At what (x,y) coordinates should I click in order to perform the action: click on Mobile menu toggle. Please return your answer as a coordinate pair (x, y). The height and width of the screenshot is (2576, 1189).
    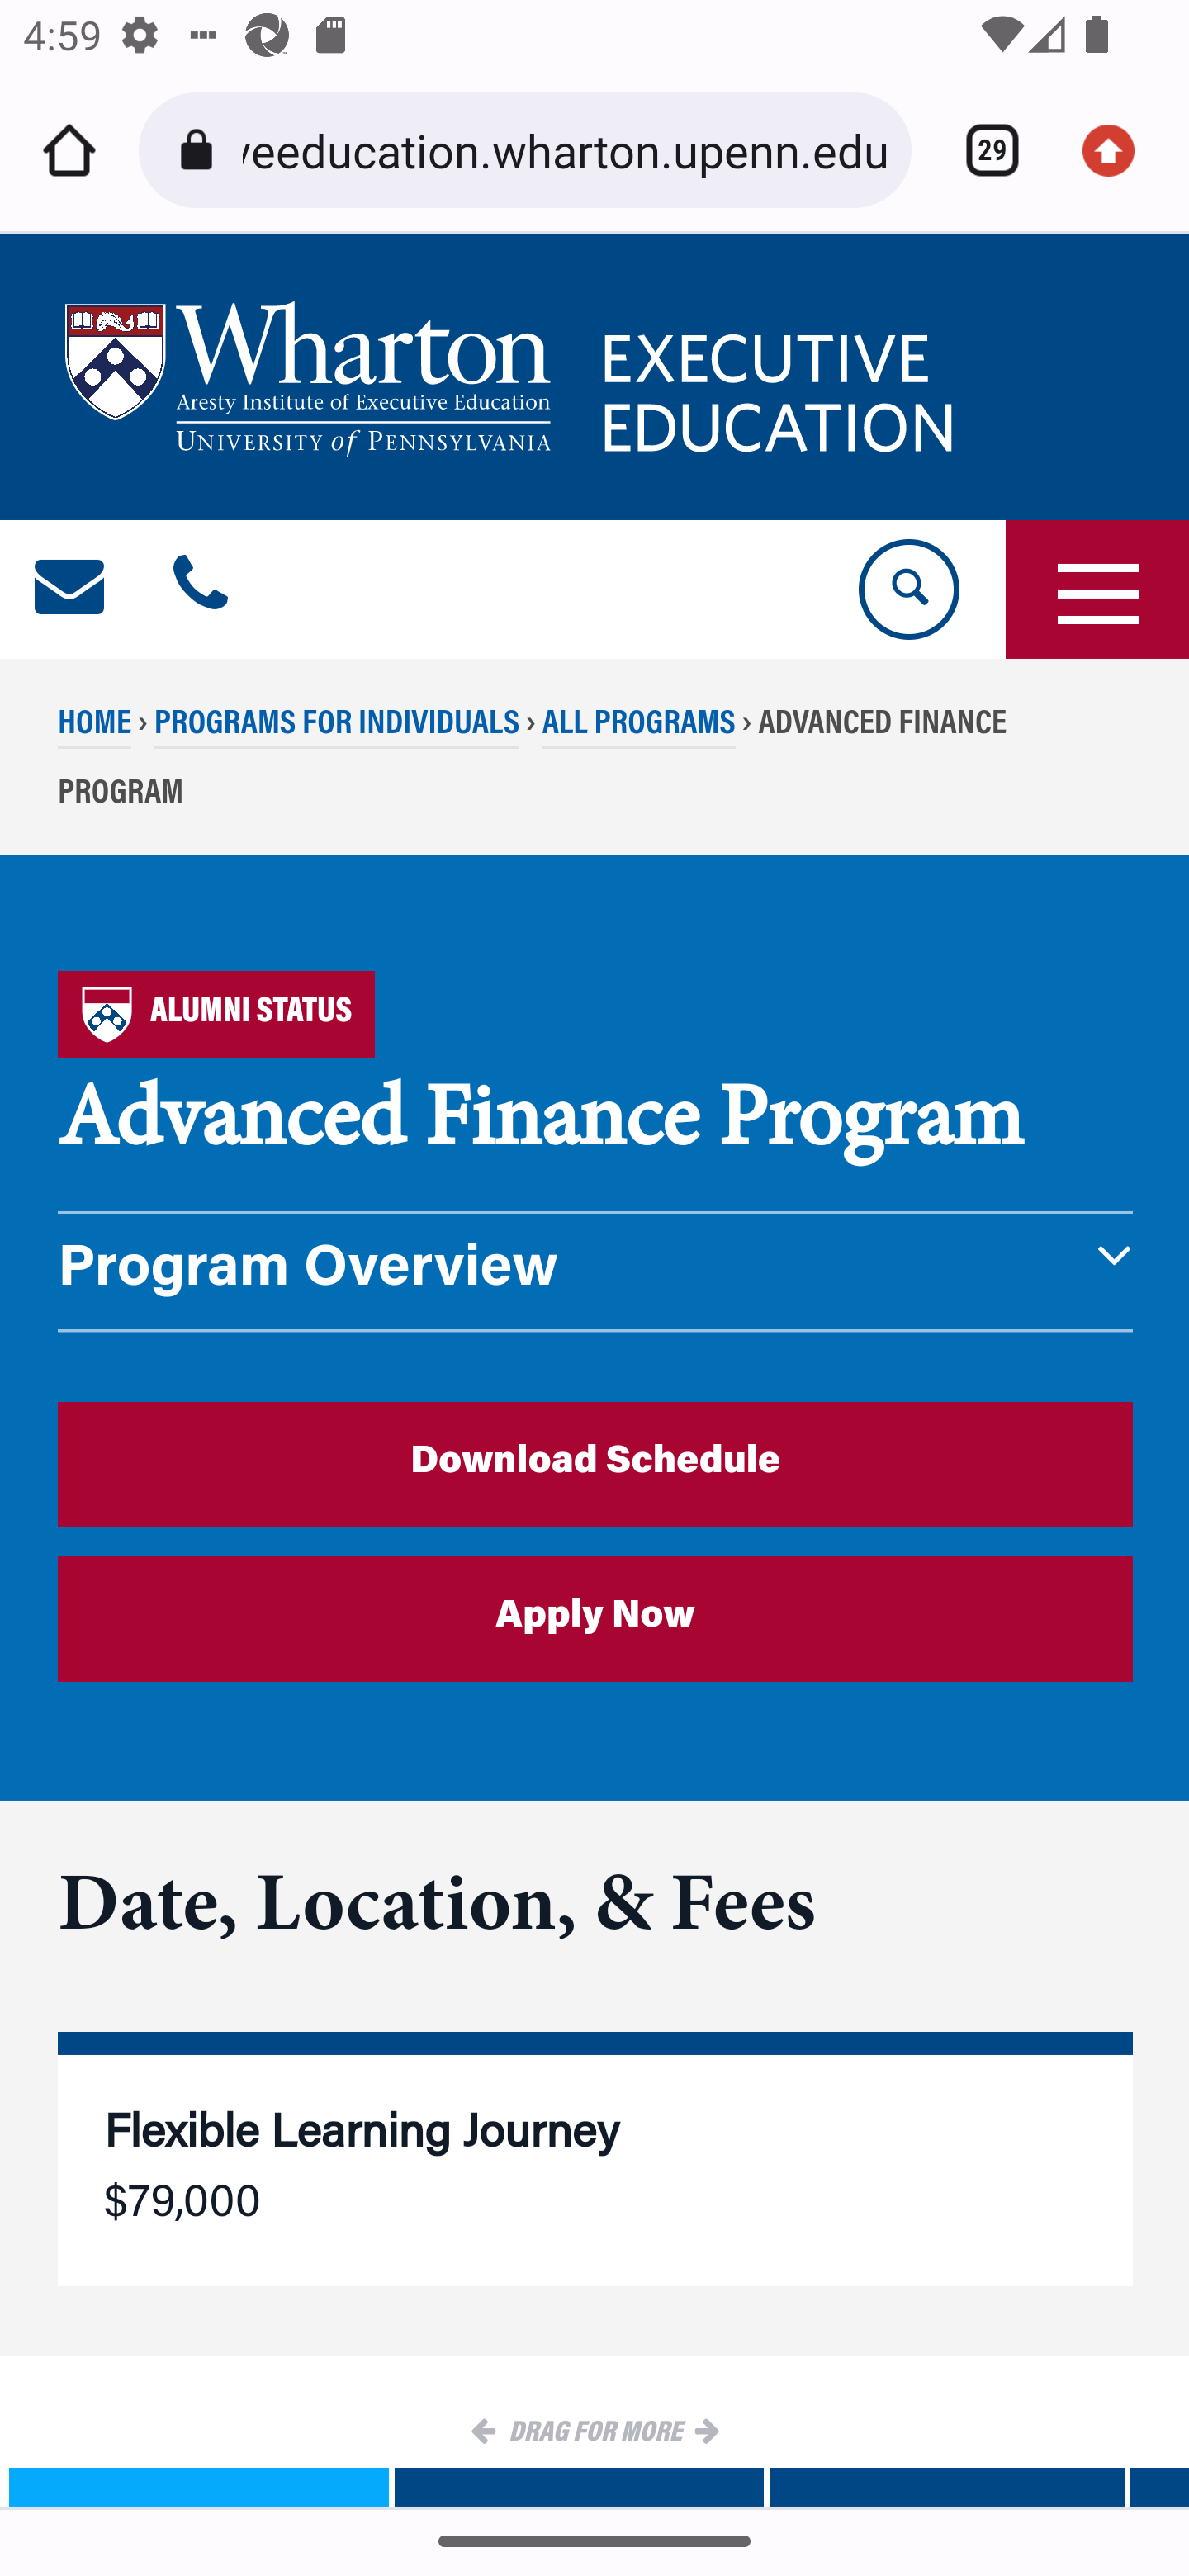
    Looking at the image, I should click on (1097, 590).